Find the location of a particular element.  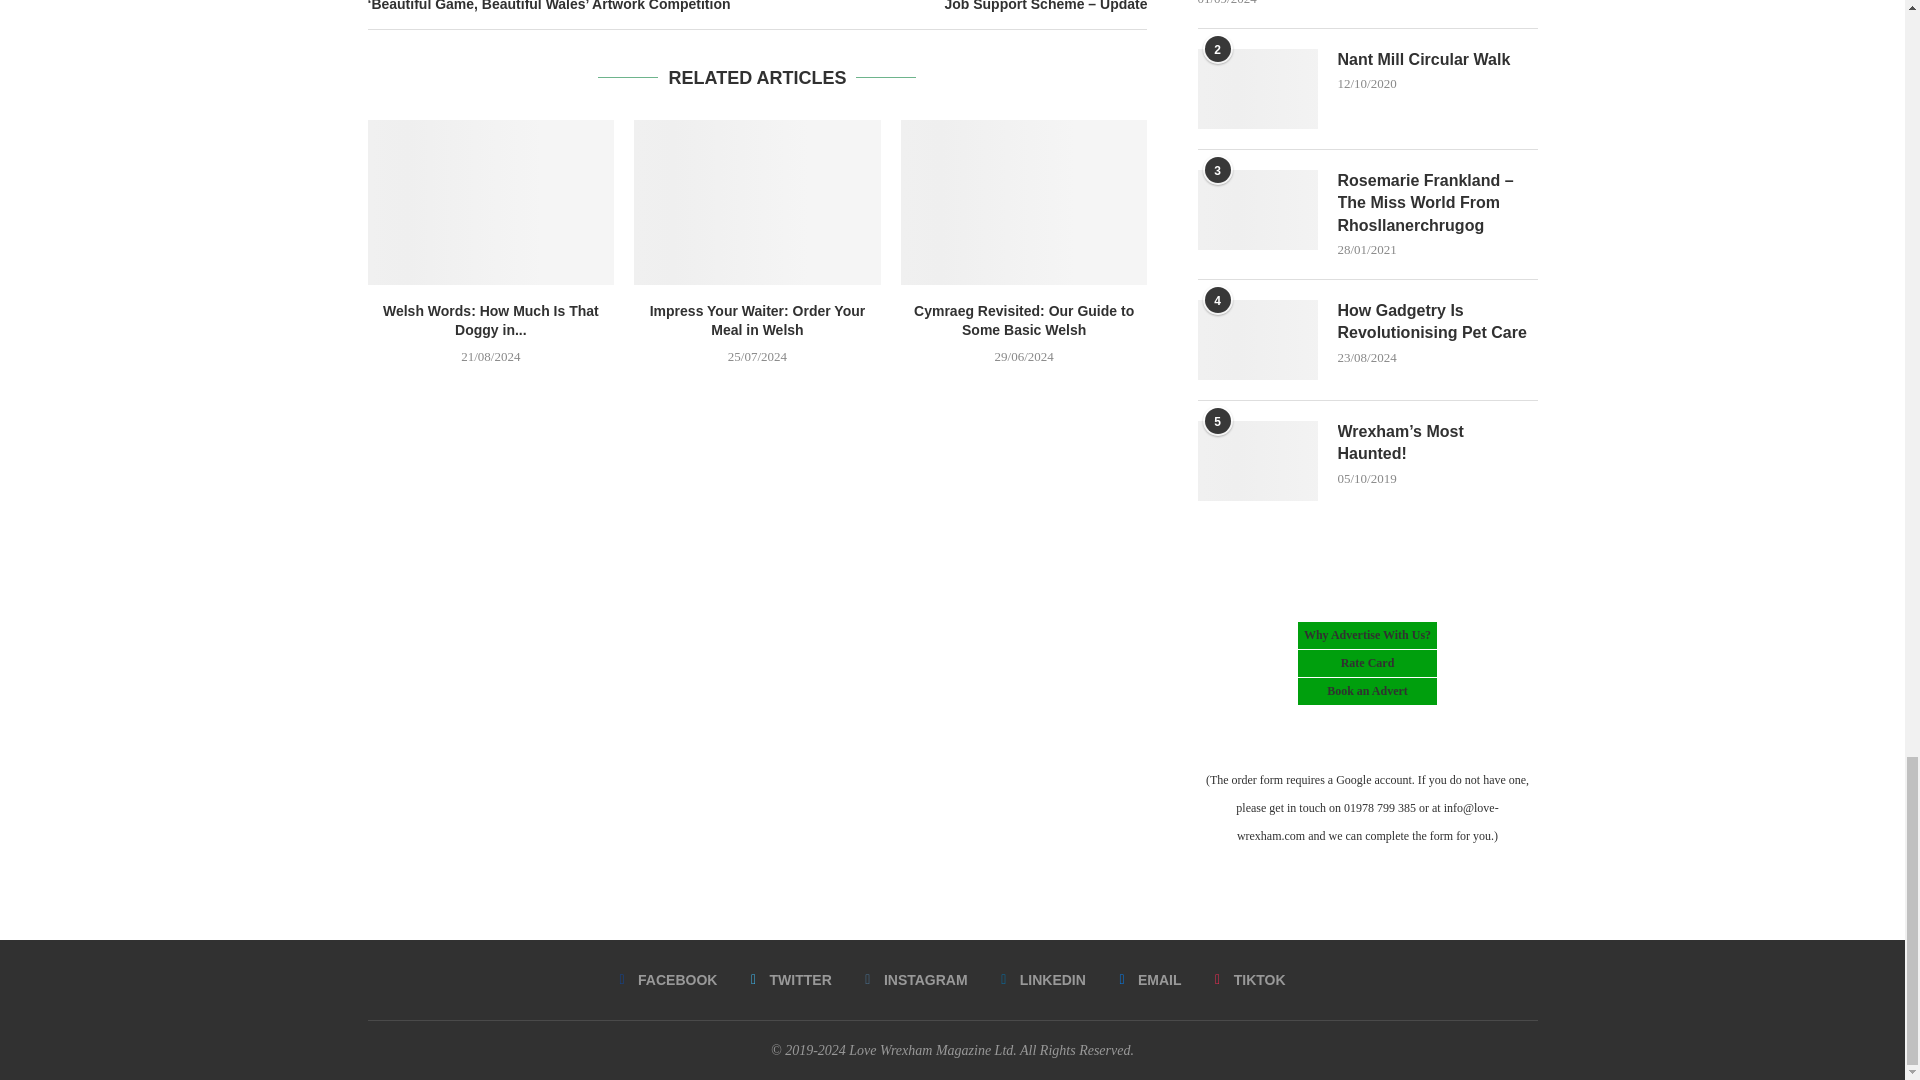

Welsh Words: How Much Is That Doggy in the Window? is located at coordinates (491, 202).